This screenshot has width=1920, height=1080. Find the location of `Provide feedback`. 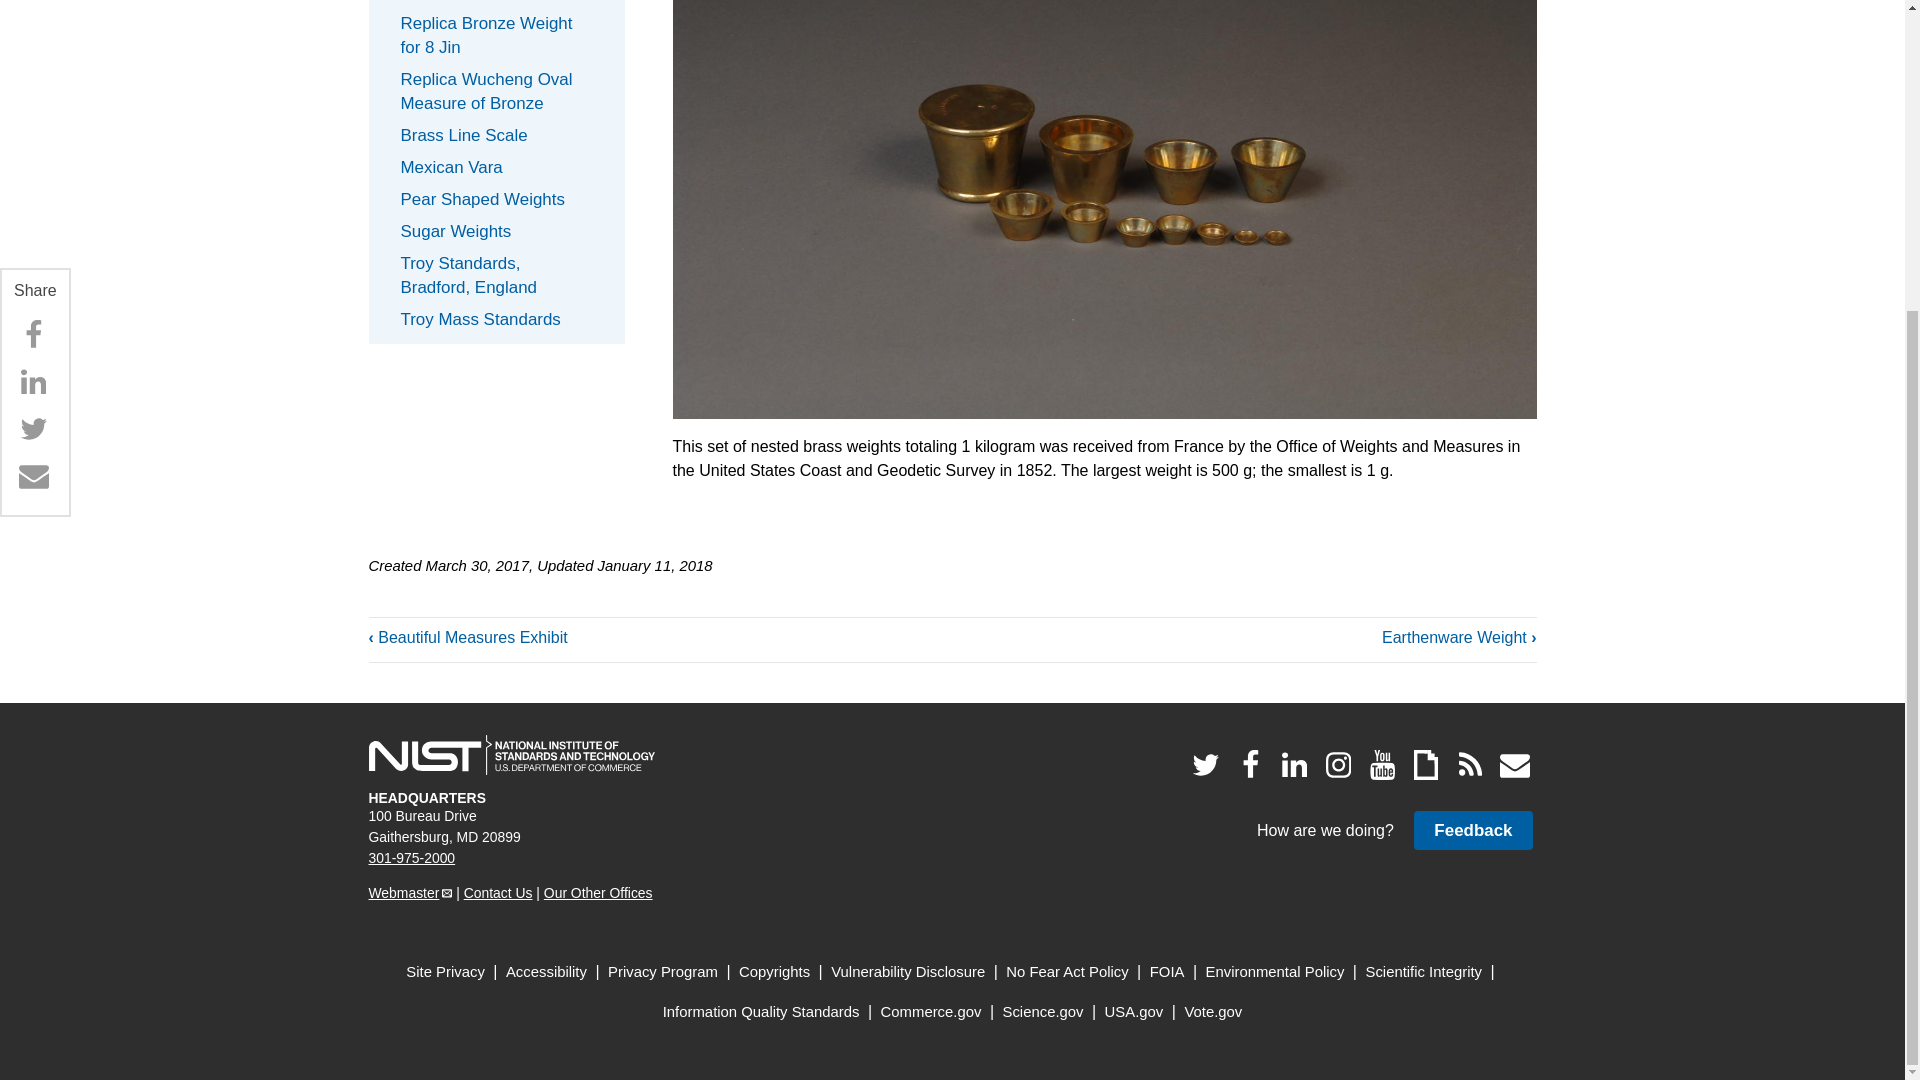

Provide feedback is located at coordinates (1472, 830).